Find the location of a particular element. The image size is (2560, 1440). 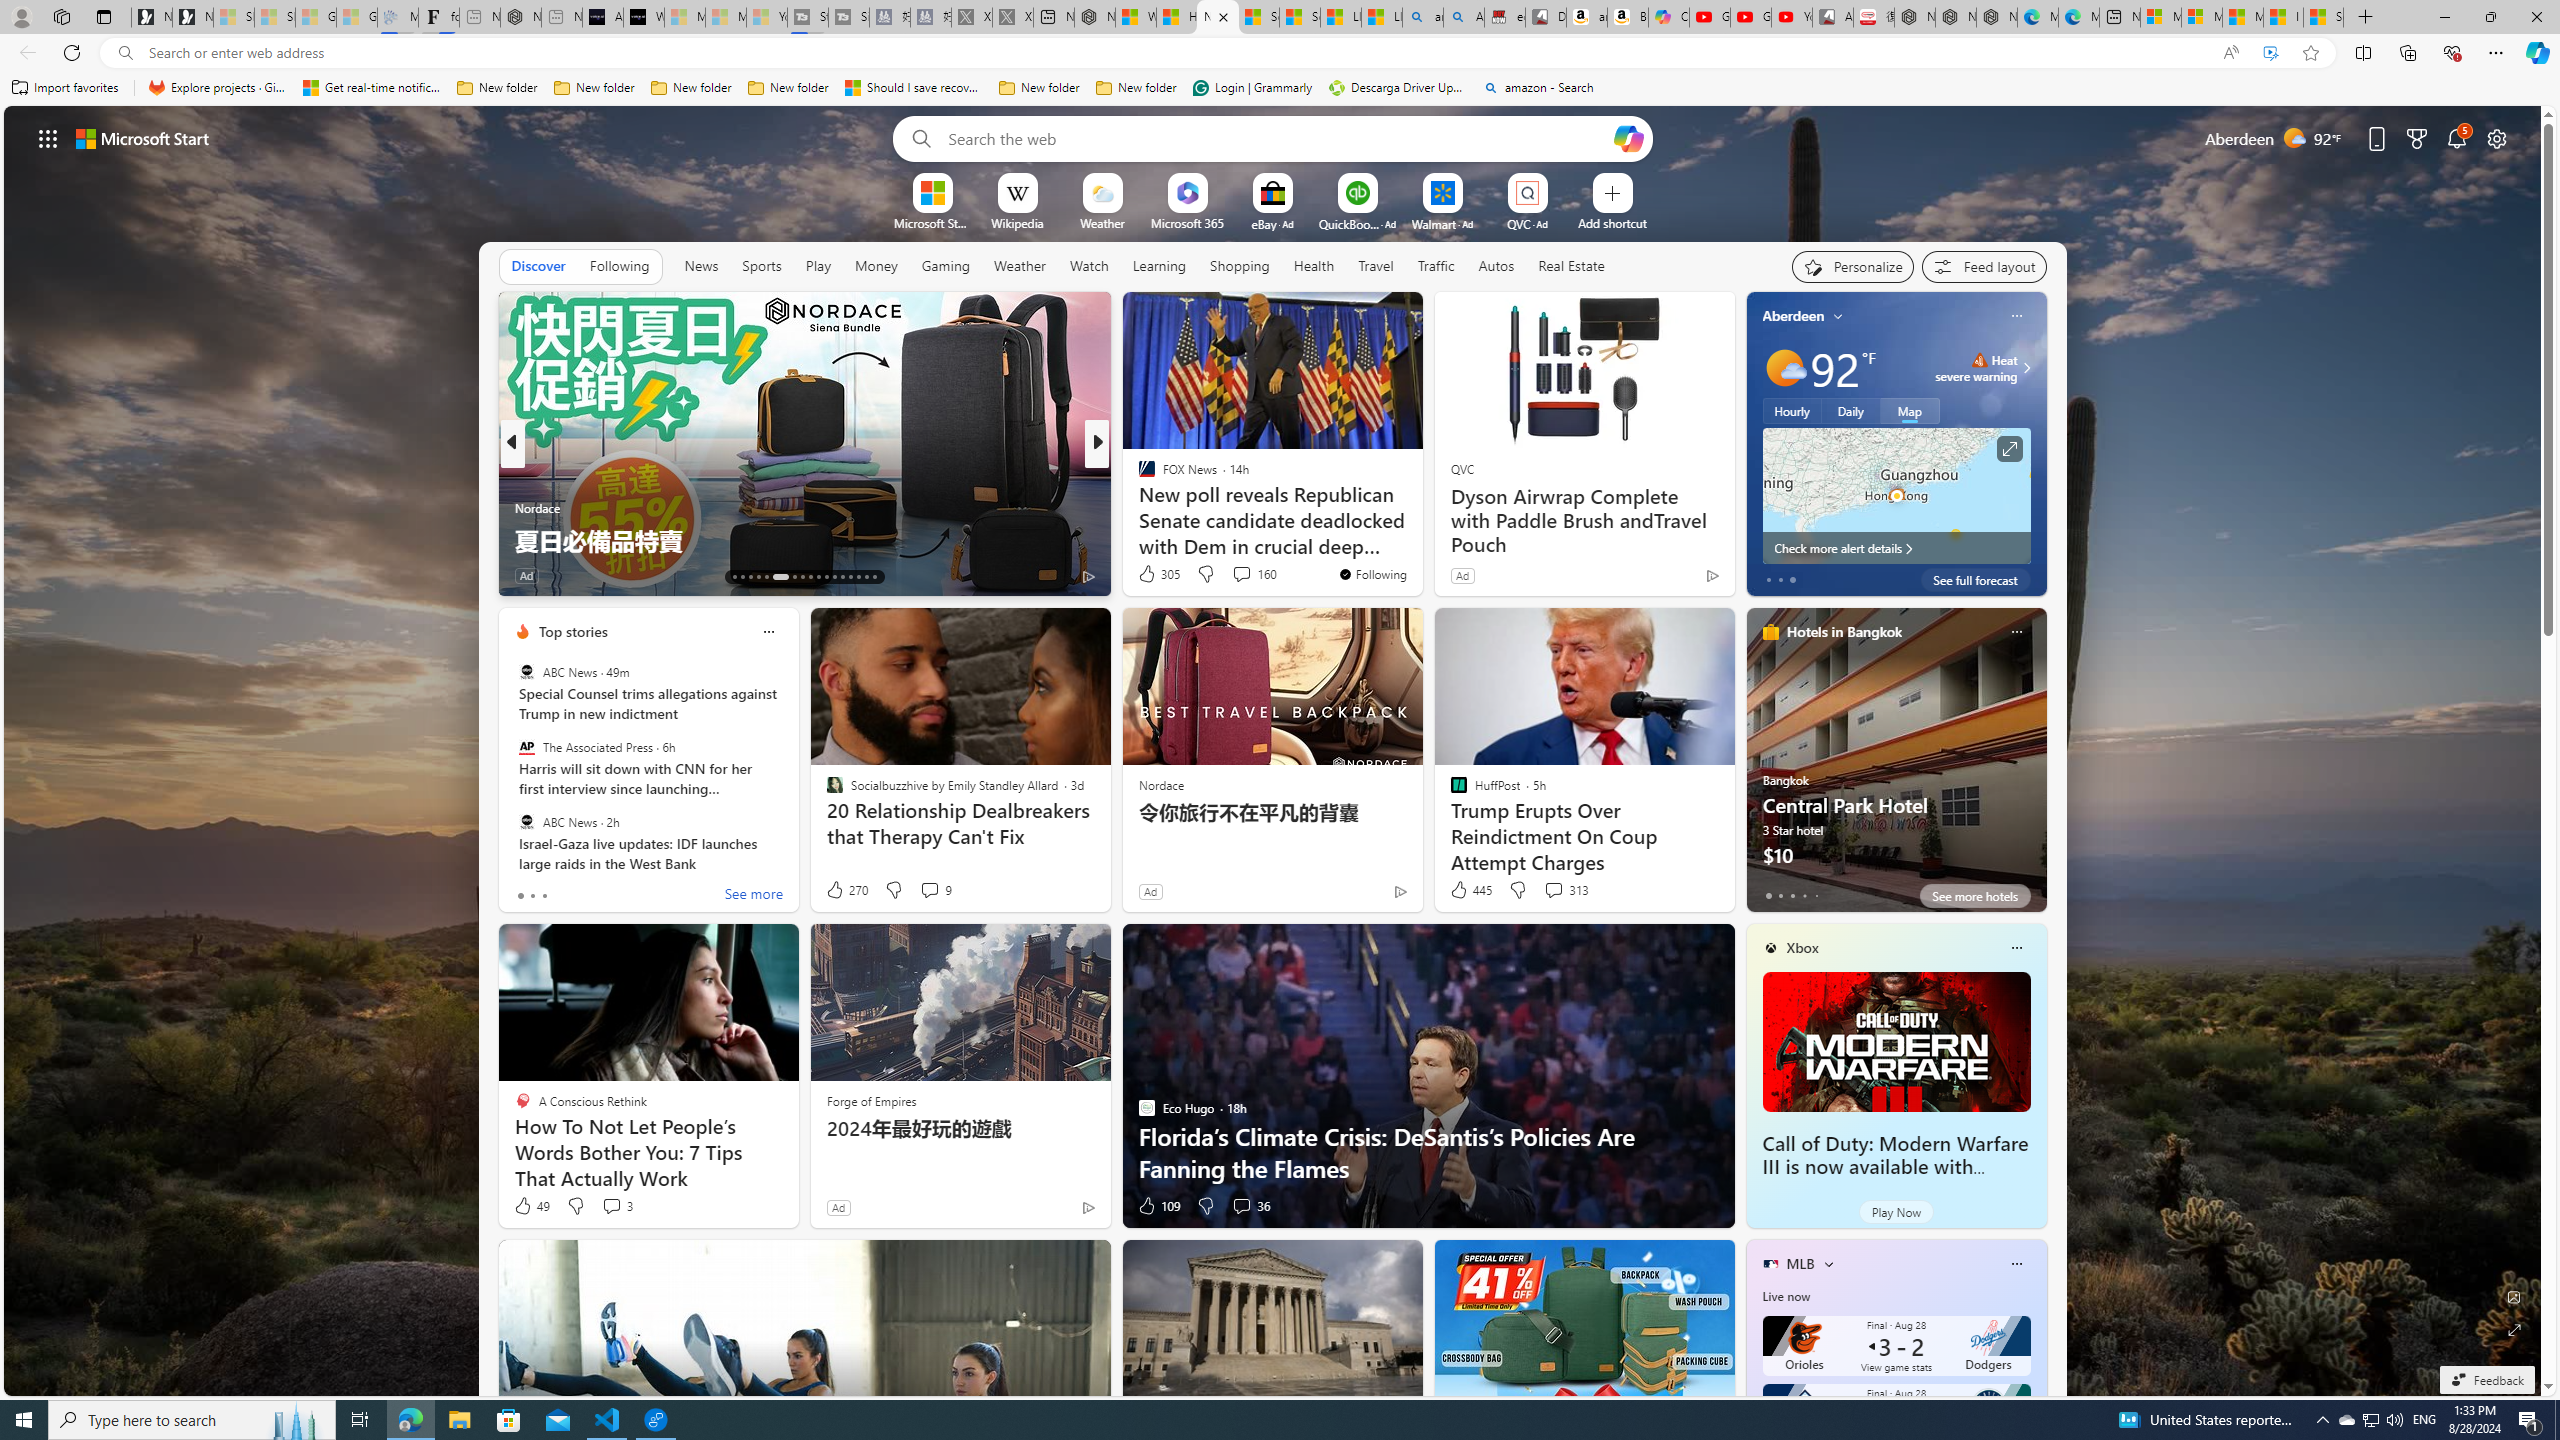

View comments 5 Comment is located at coordinates (1228, 575).